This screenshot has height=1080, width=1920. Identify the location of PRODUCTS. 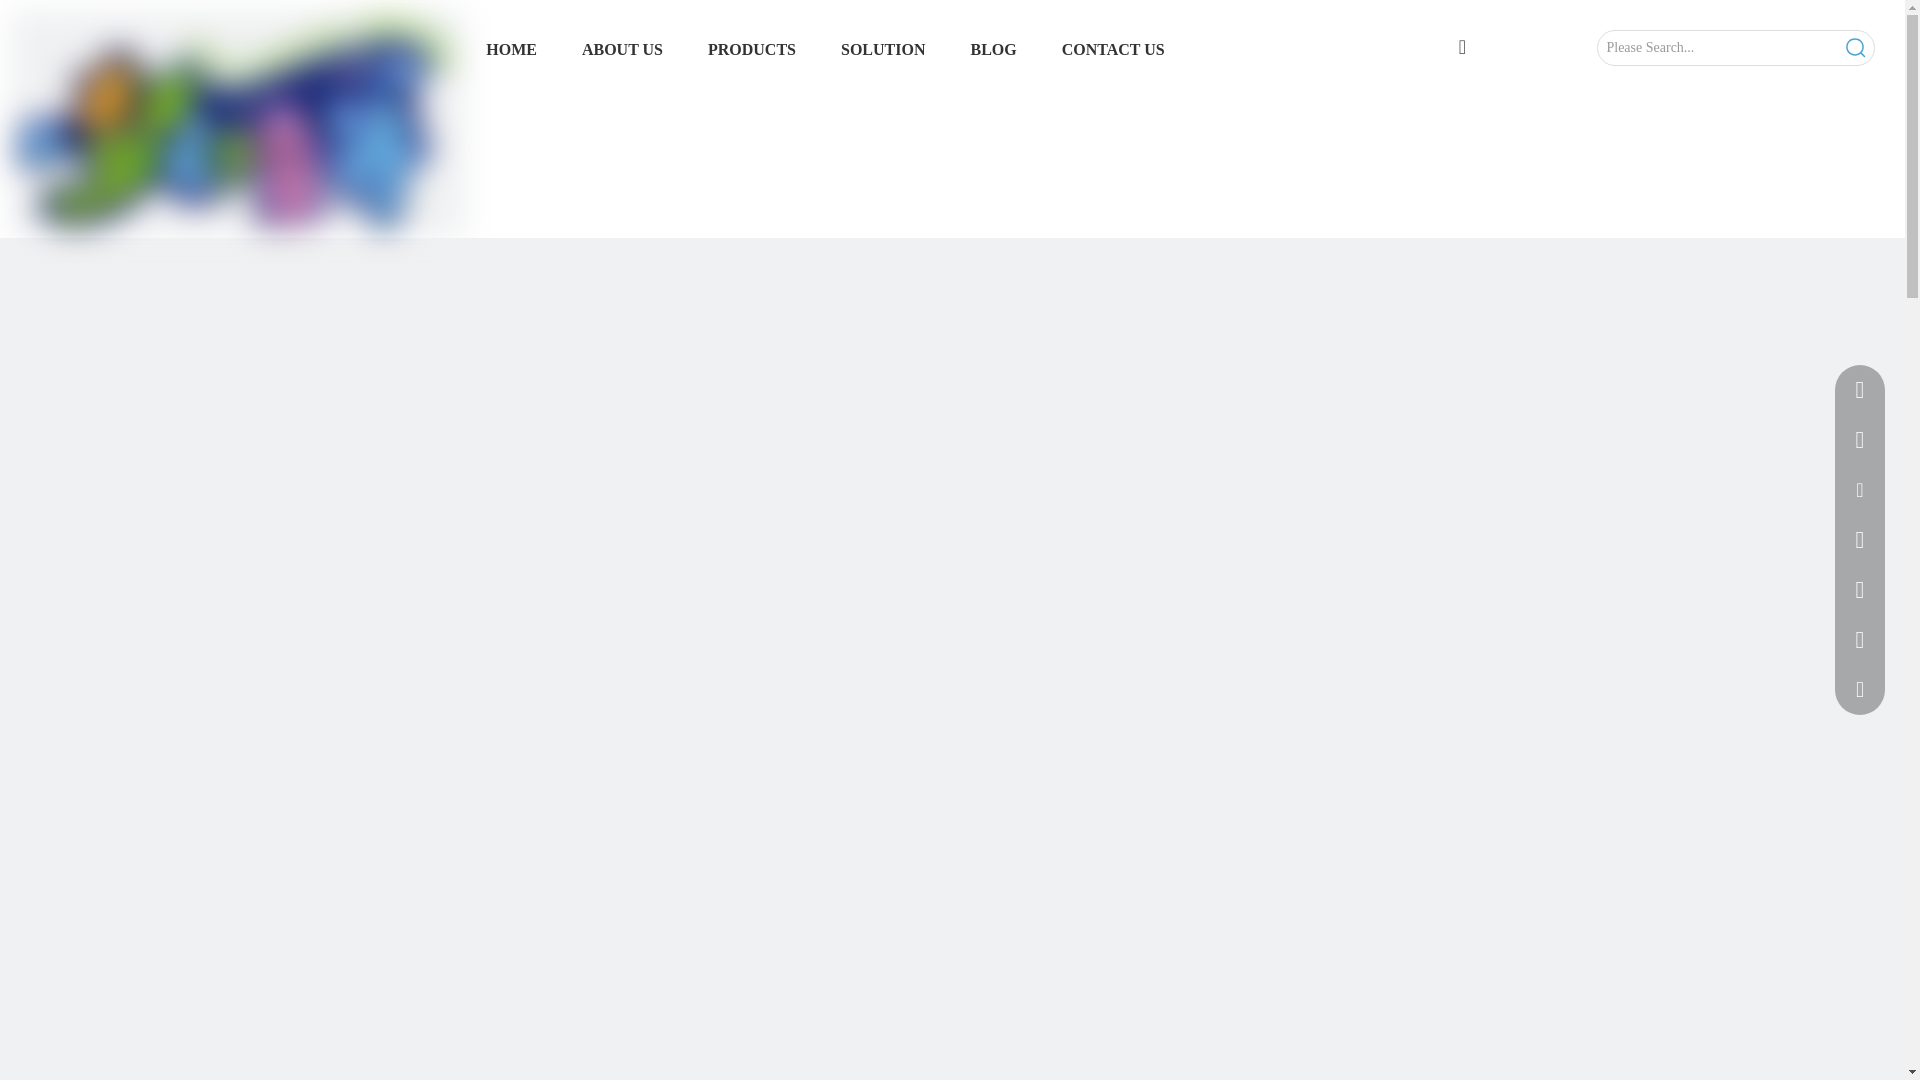
(752, 50).